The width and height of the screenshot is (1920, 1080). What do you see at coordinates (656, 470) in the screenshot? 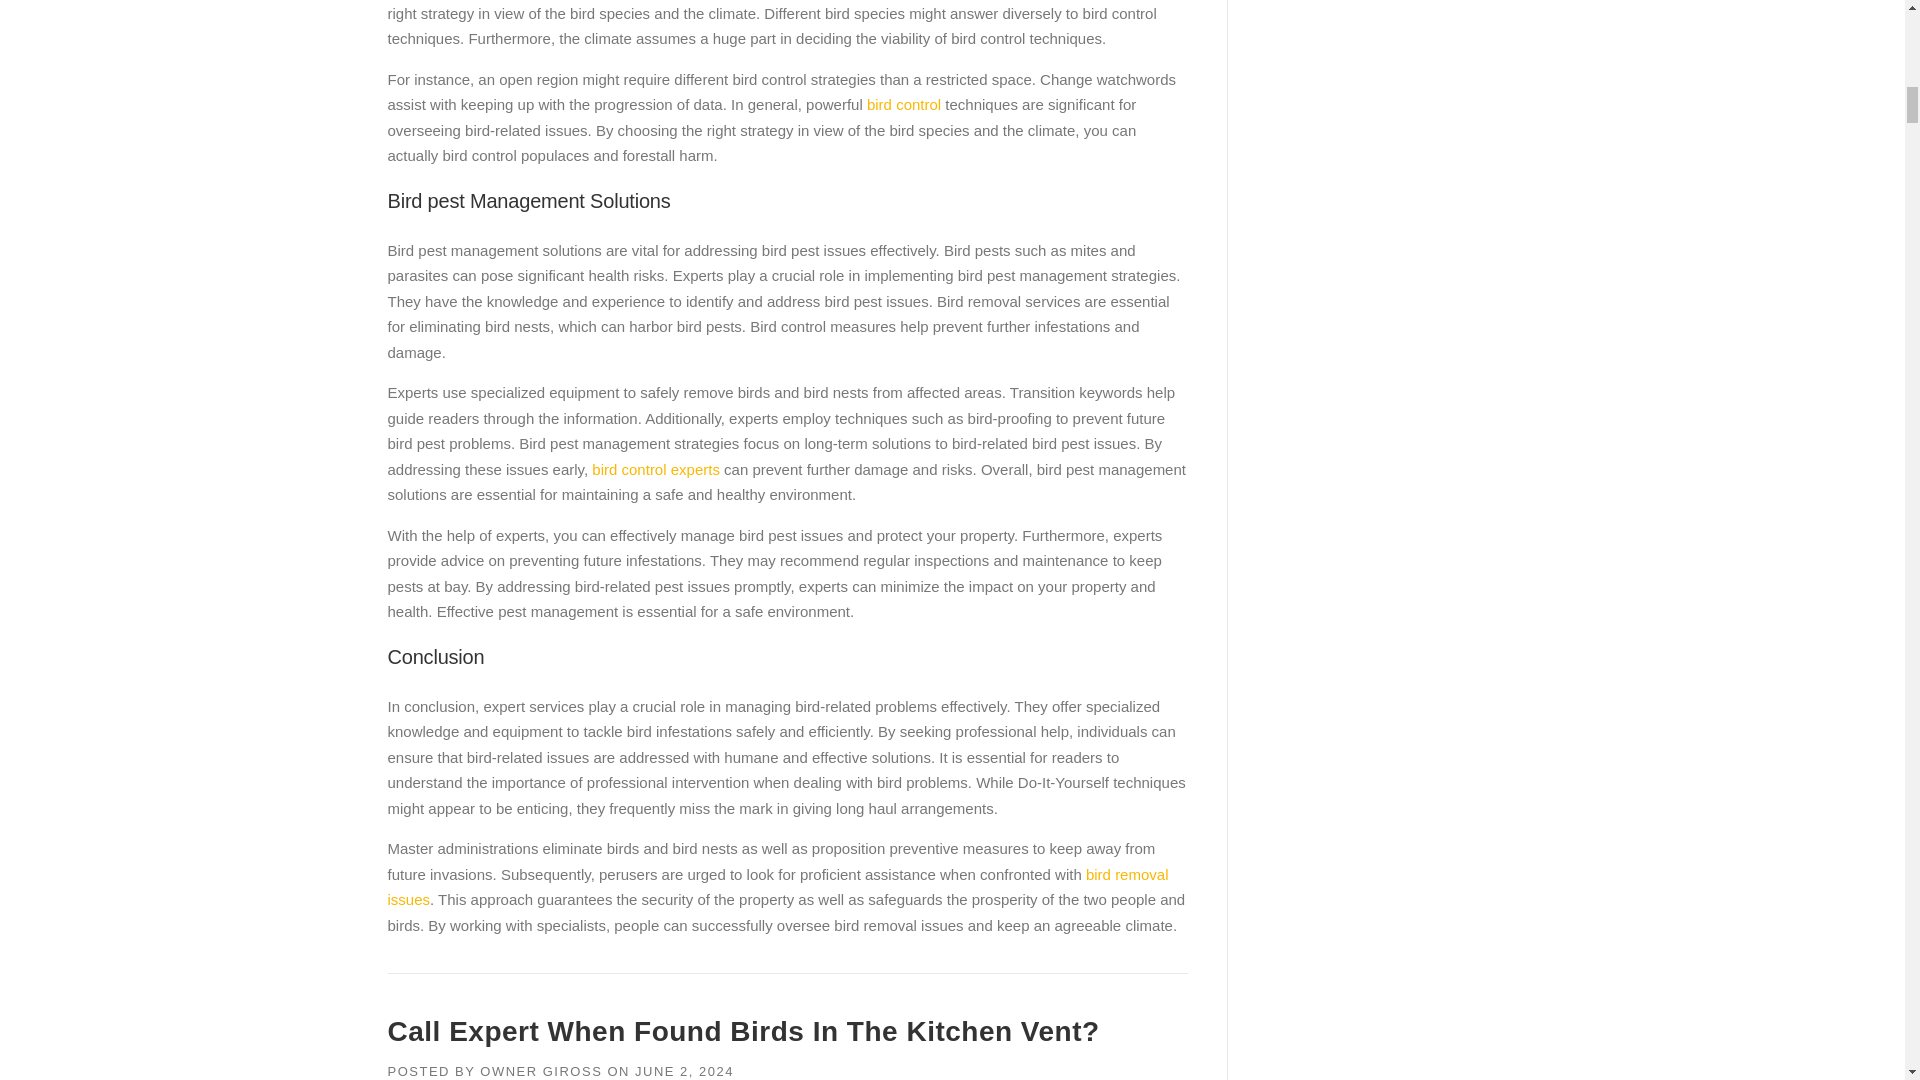
I see `bird control experts` at bounding box center [656, 470].